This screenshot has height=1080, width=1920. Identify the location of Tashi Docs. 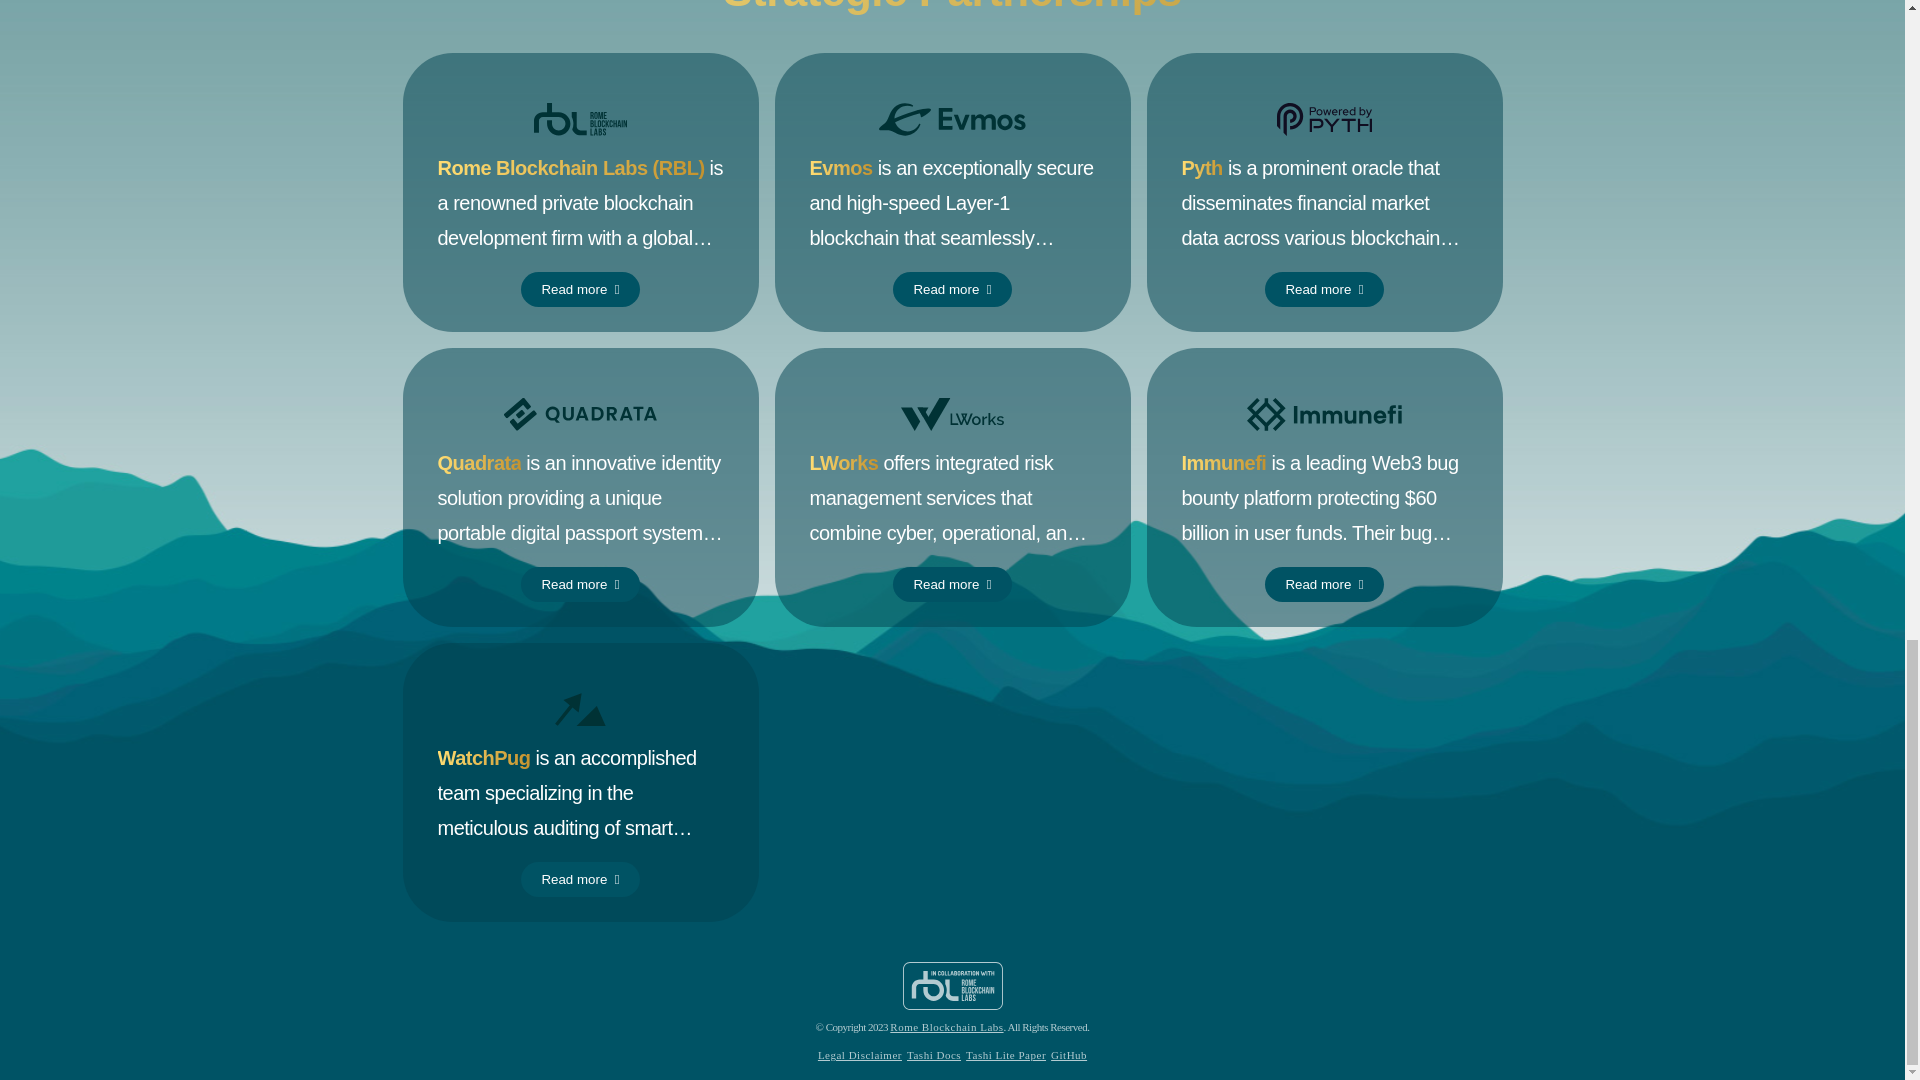
(934, 1054).